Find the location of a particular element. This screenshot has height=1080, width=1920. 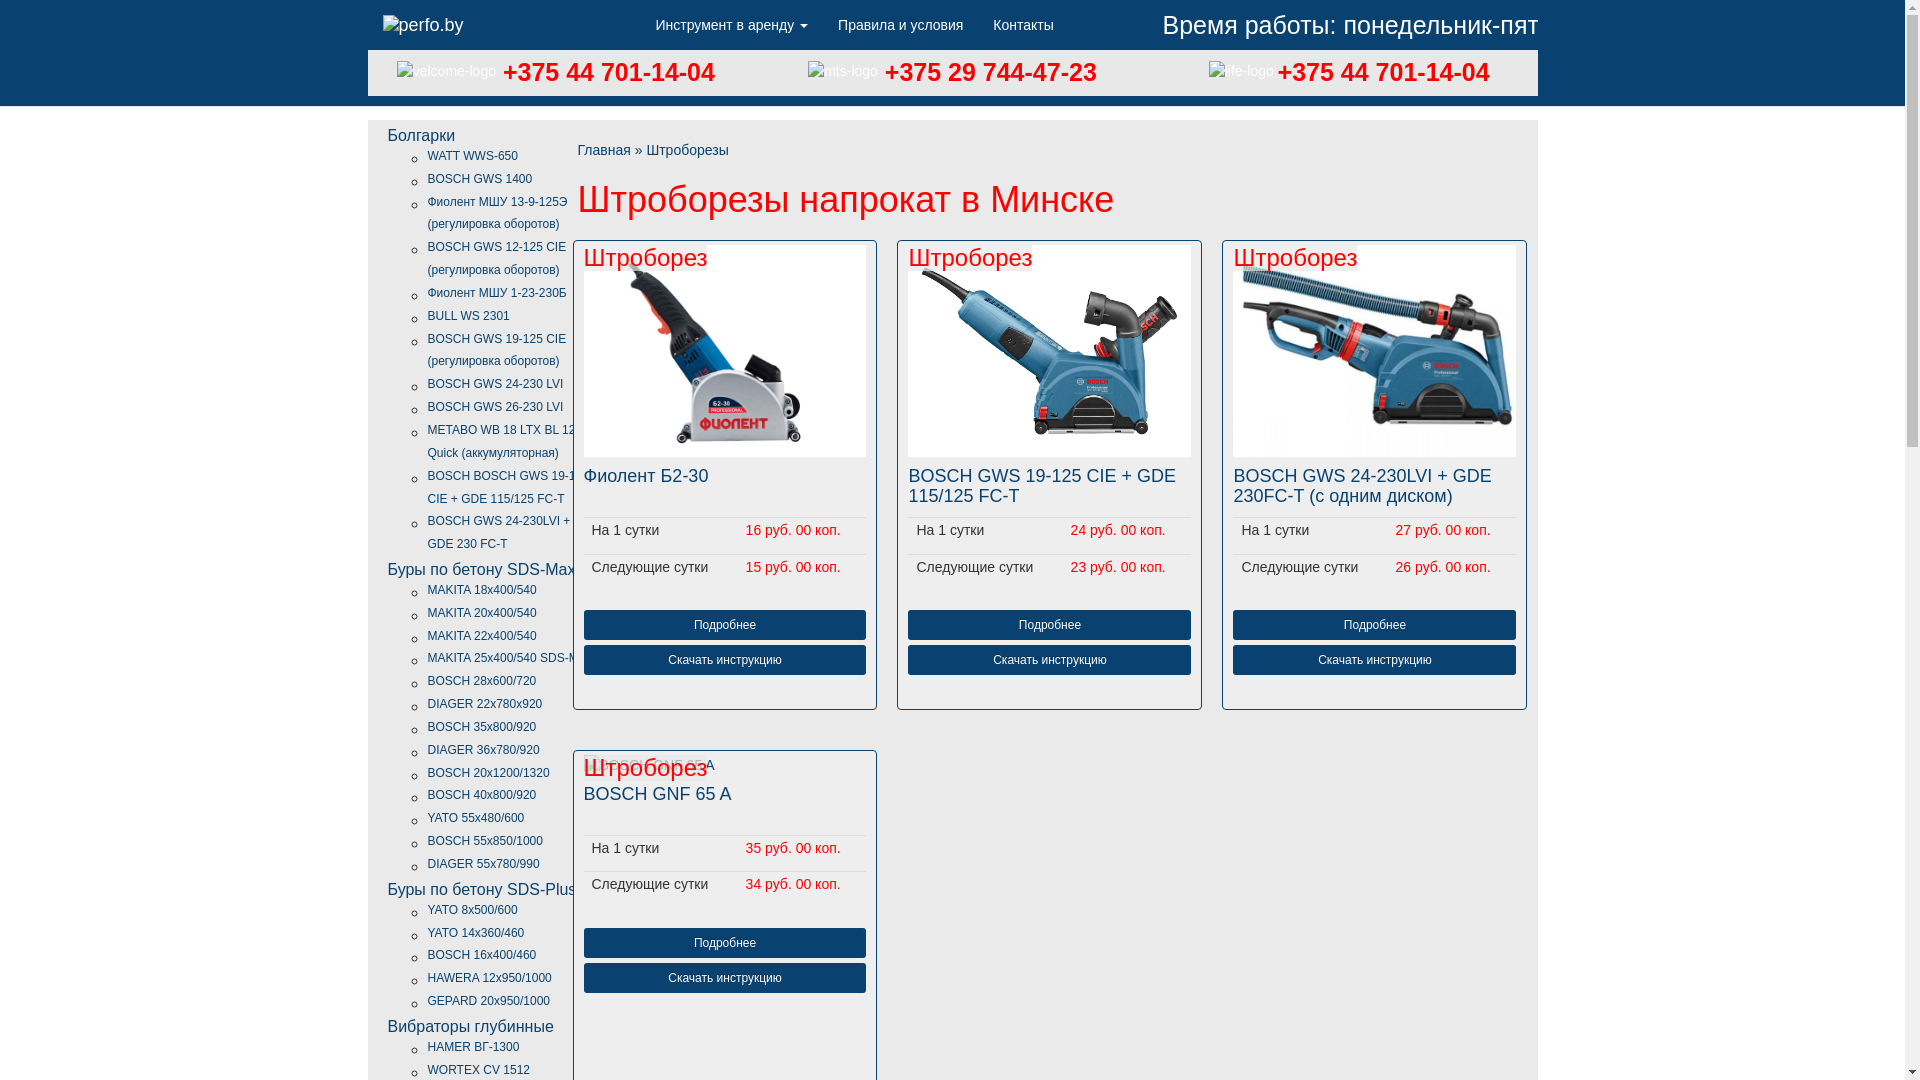

BOSCH GWS 1400 is located at coordinates (480, 179).